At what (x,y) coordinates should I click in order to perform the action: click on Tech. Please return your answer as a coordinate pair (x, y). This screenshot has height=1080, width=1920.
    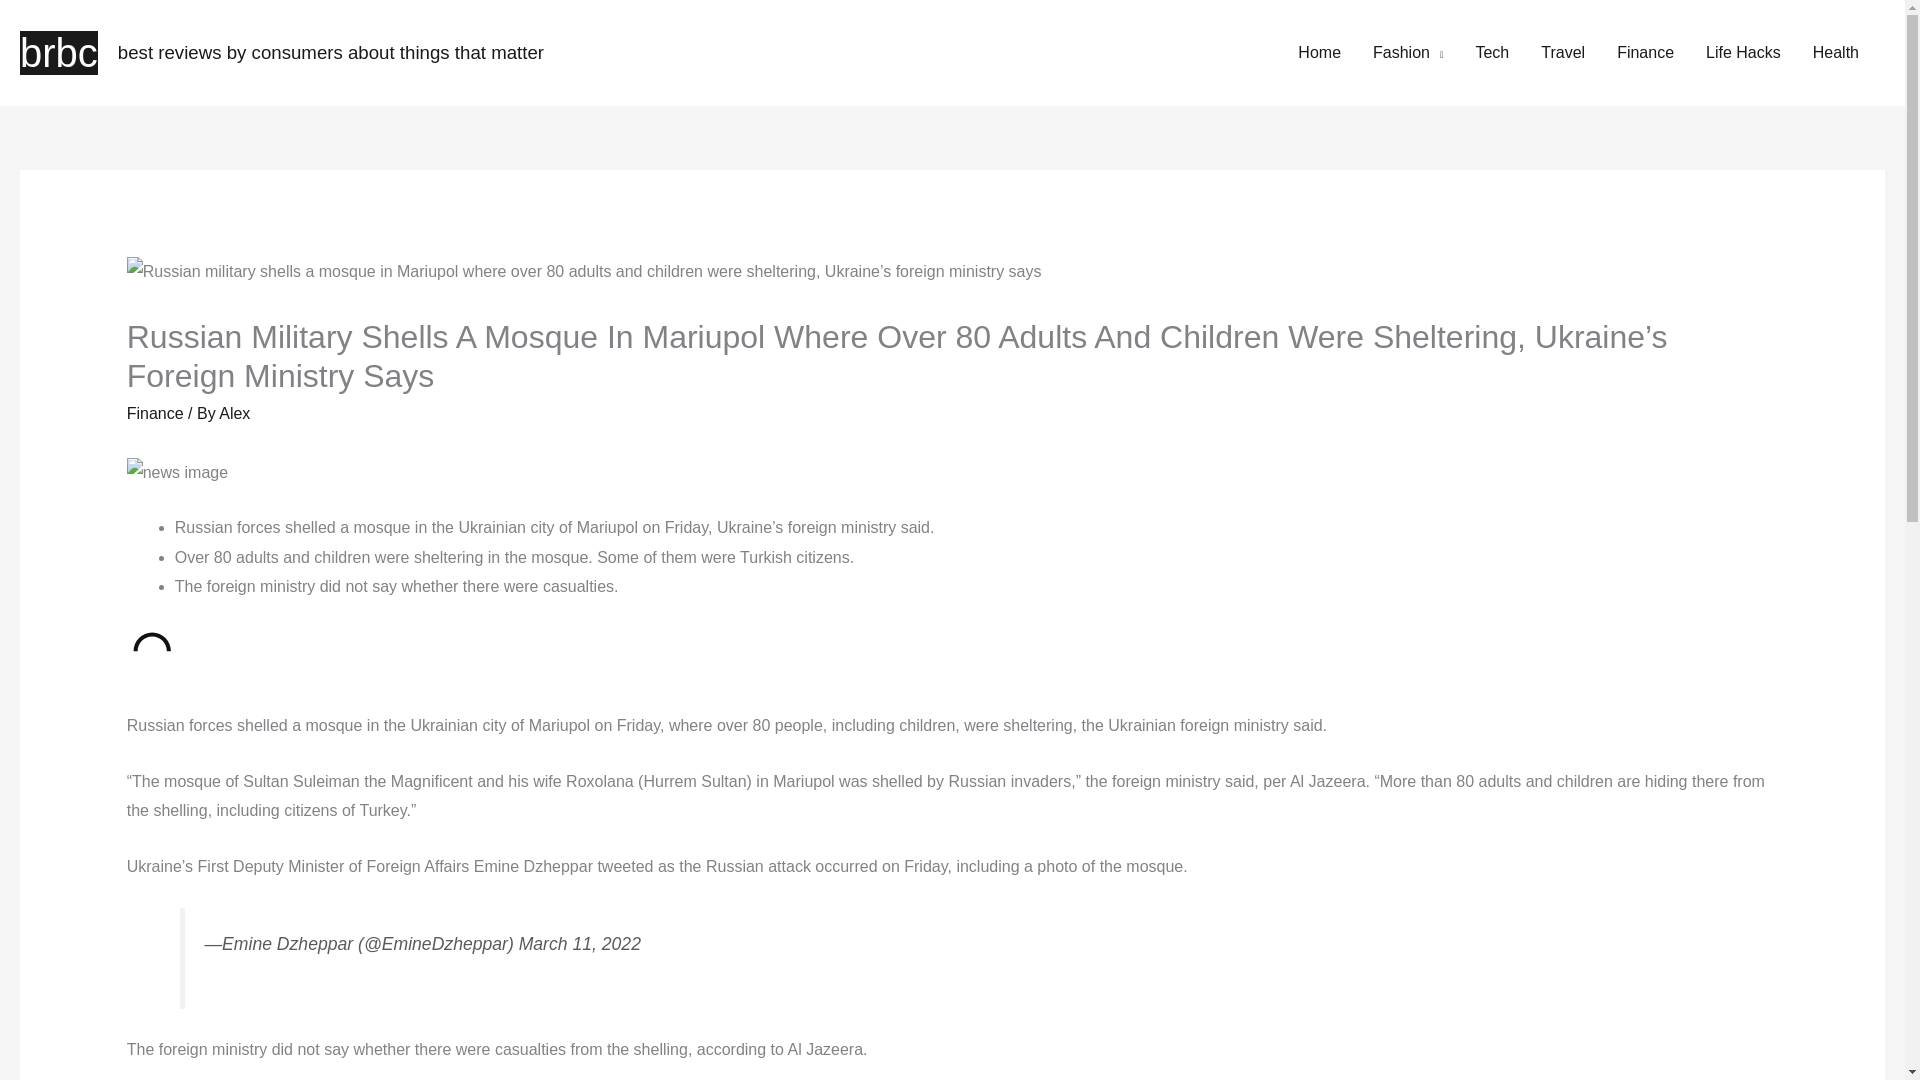
    Looking at the image, I should click on (1492, 52).